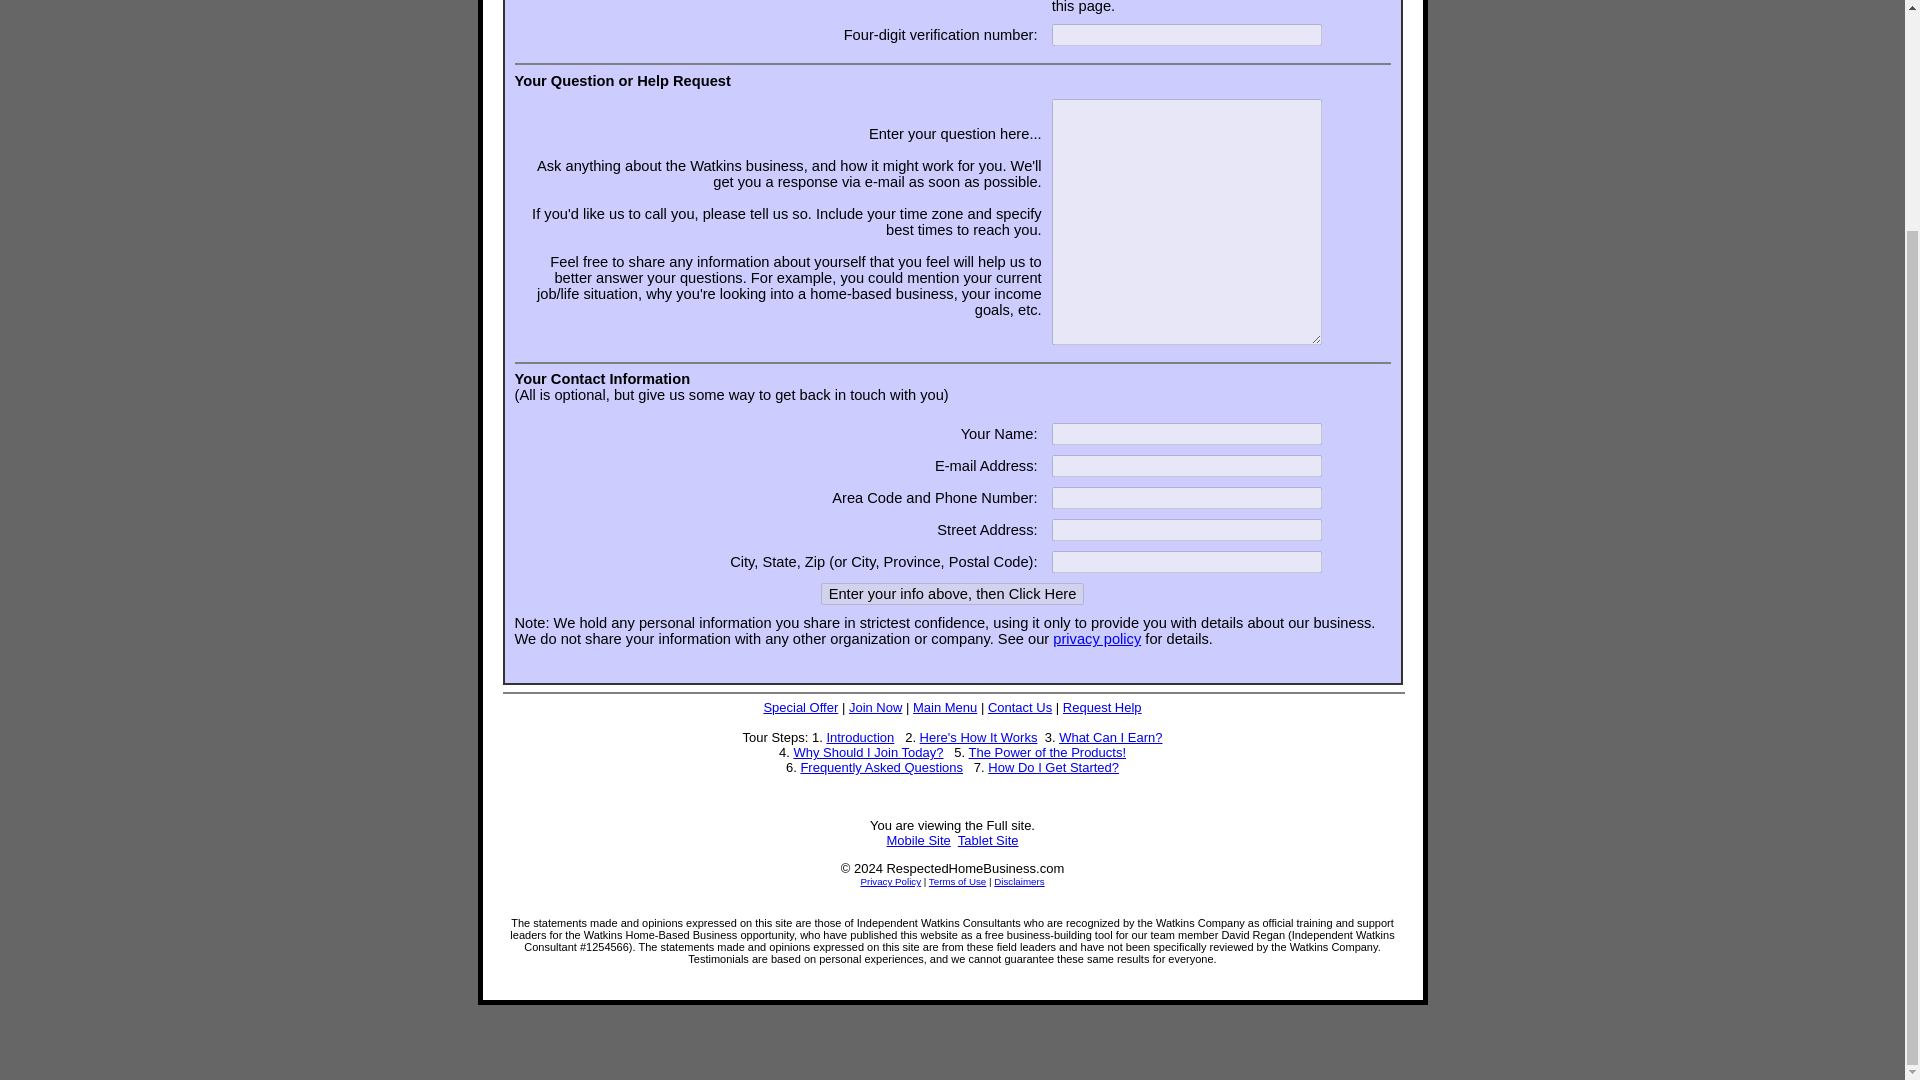  I want to click on Introduction, so click(860, 738).